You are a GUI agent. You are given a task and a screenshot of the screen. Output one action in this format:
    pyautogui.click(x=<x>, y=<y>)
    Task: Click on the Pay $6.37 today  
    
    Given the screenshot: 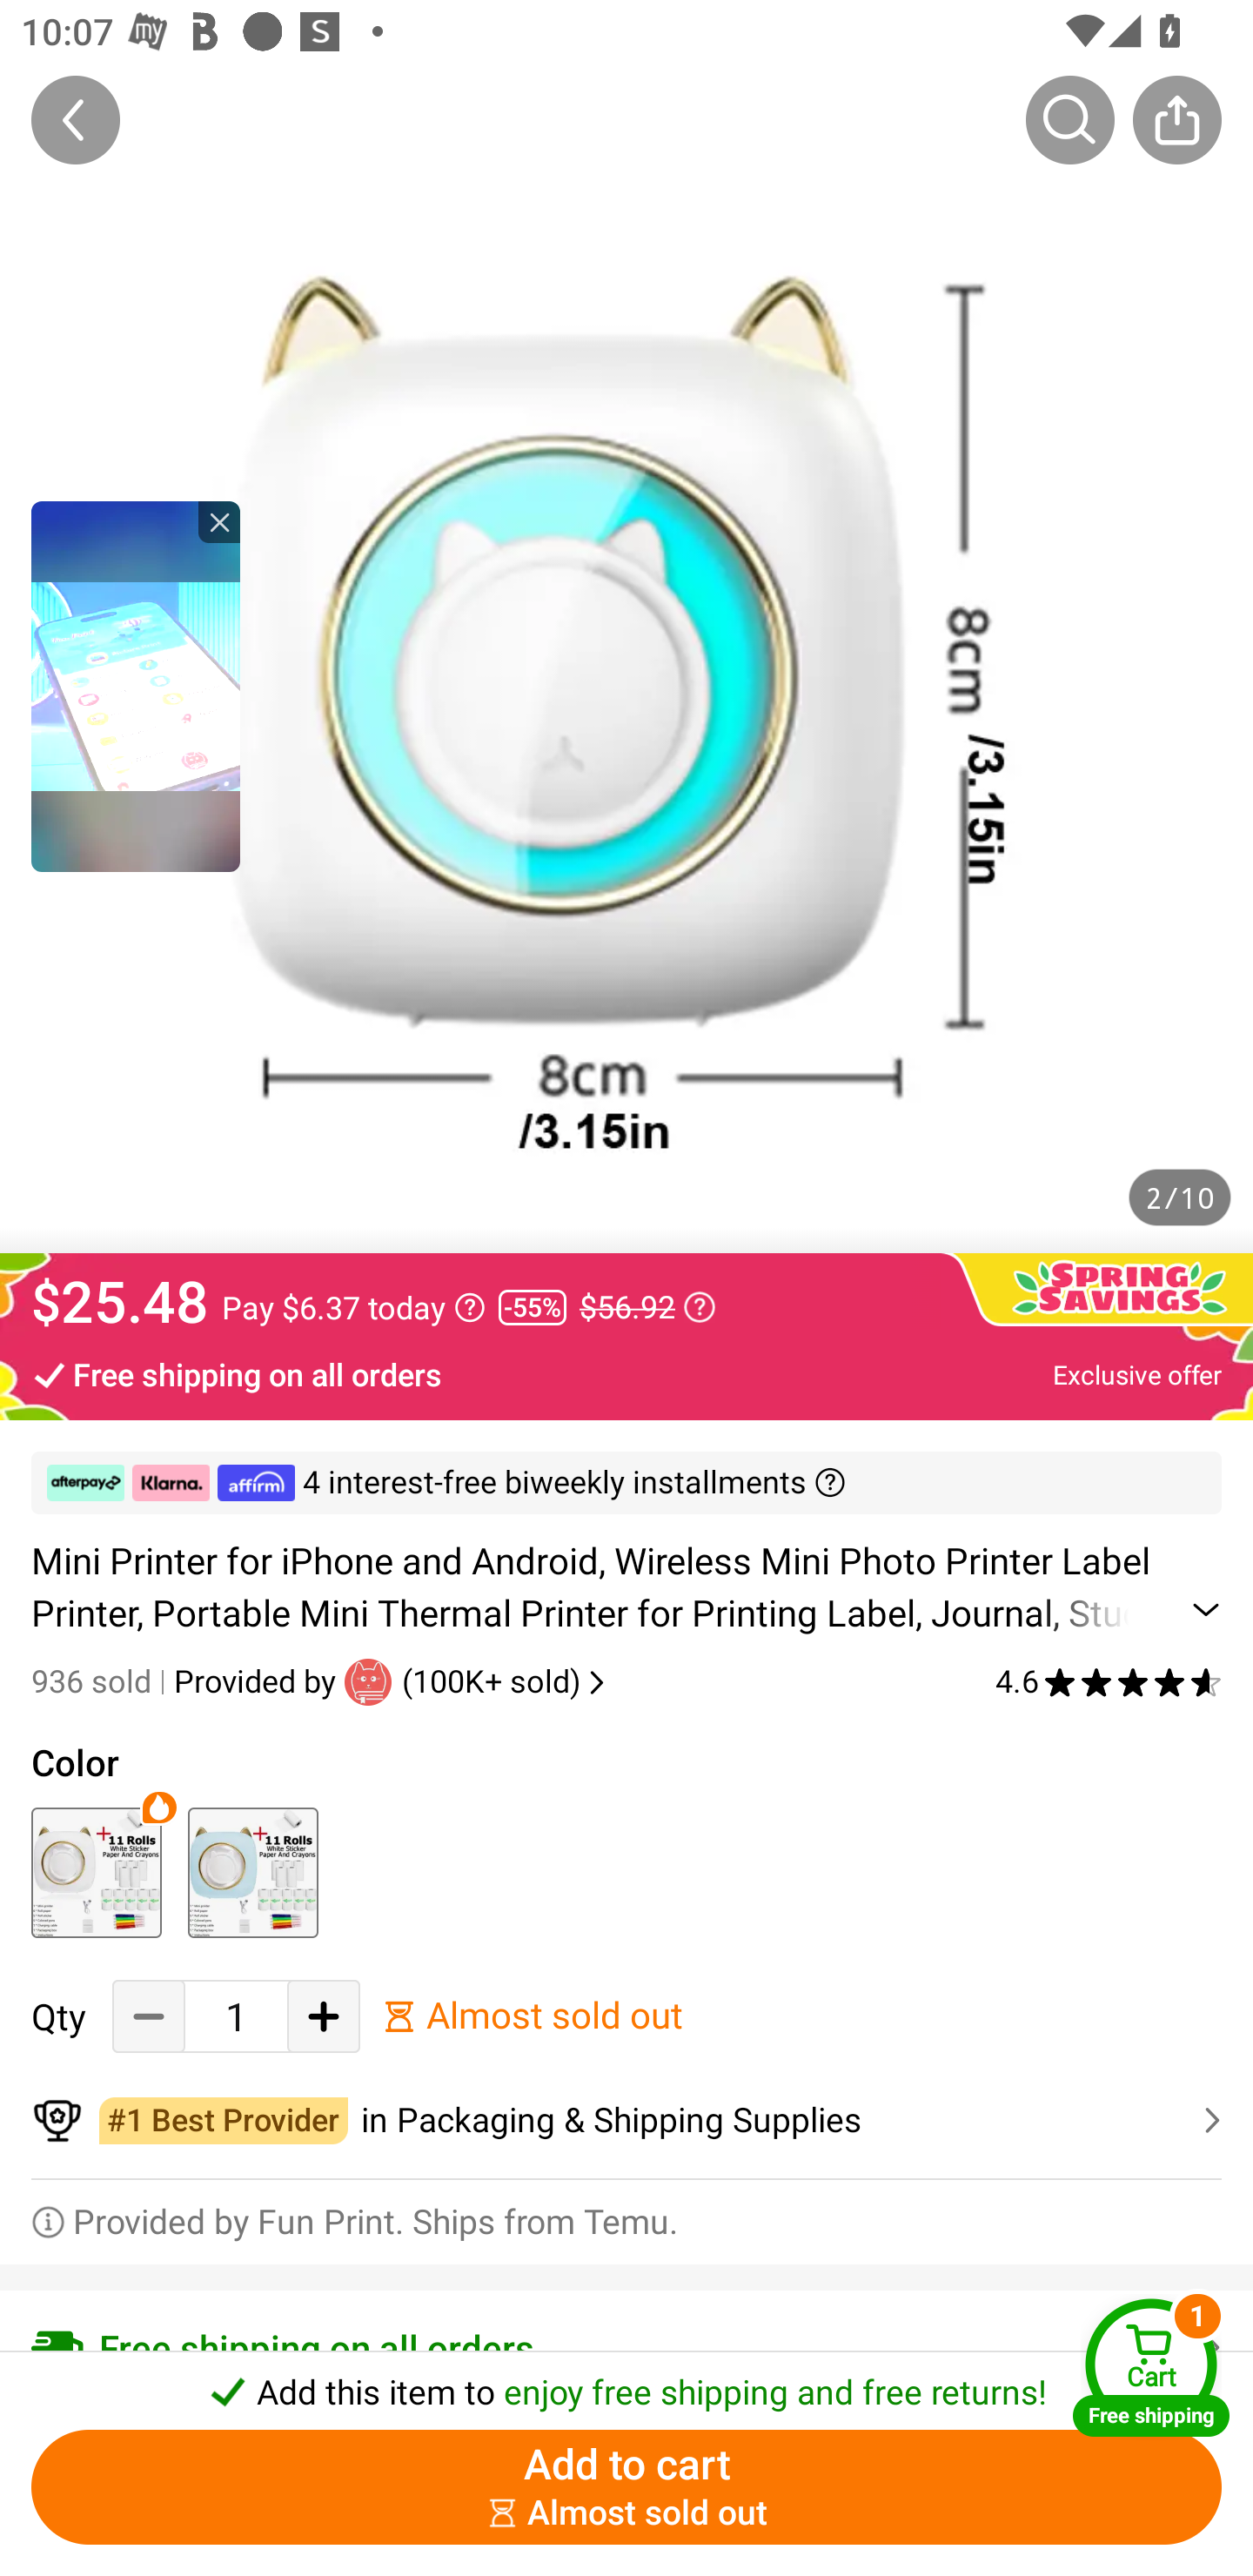 What is the action you would take?
    pyautogui.click(x=353, y=1307)
    